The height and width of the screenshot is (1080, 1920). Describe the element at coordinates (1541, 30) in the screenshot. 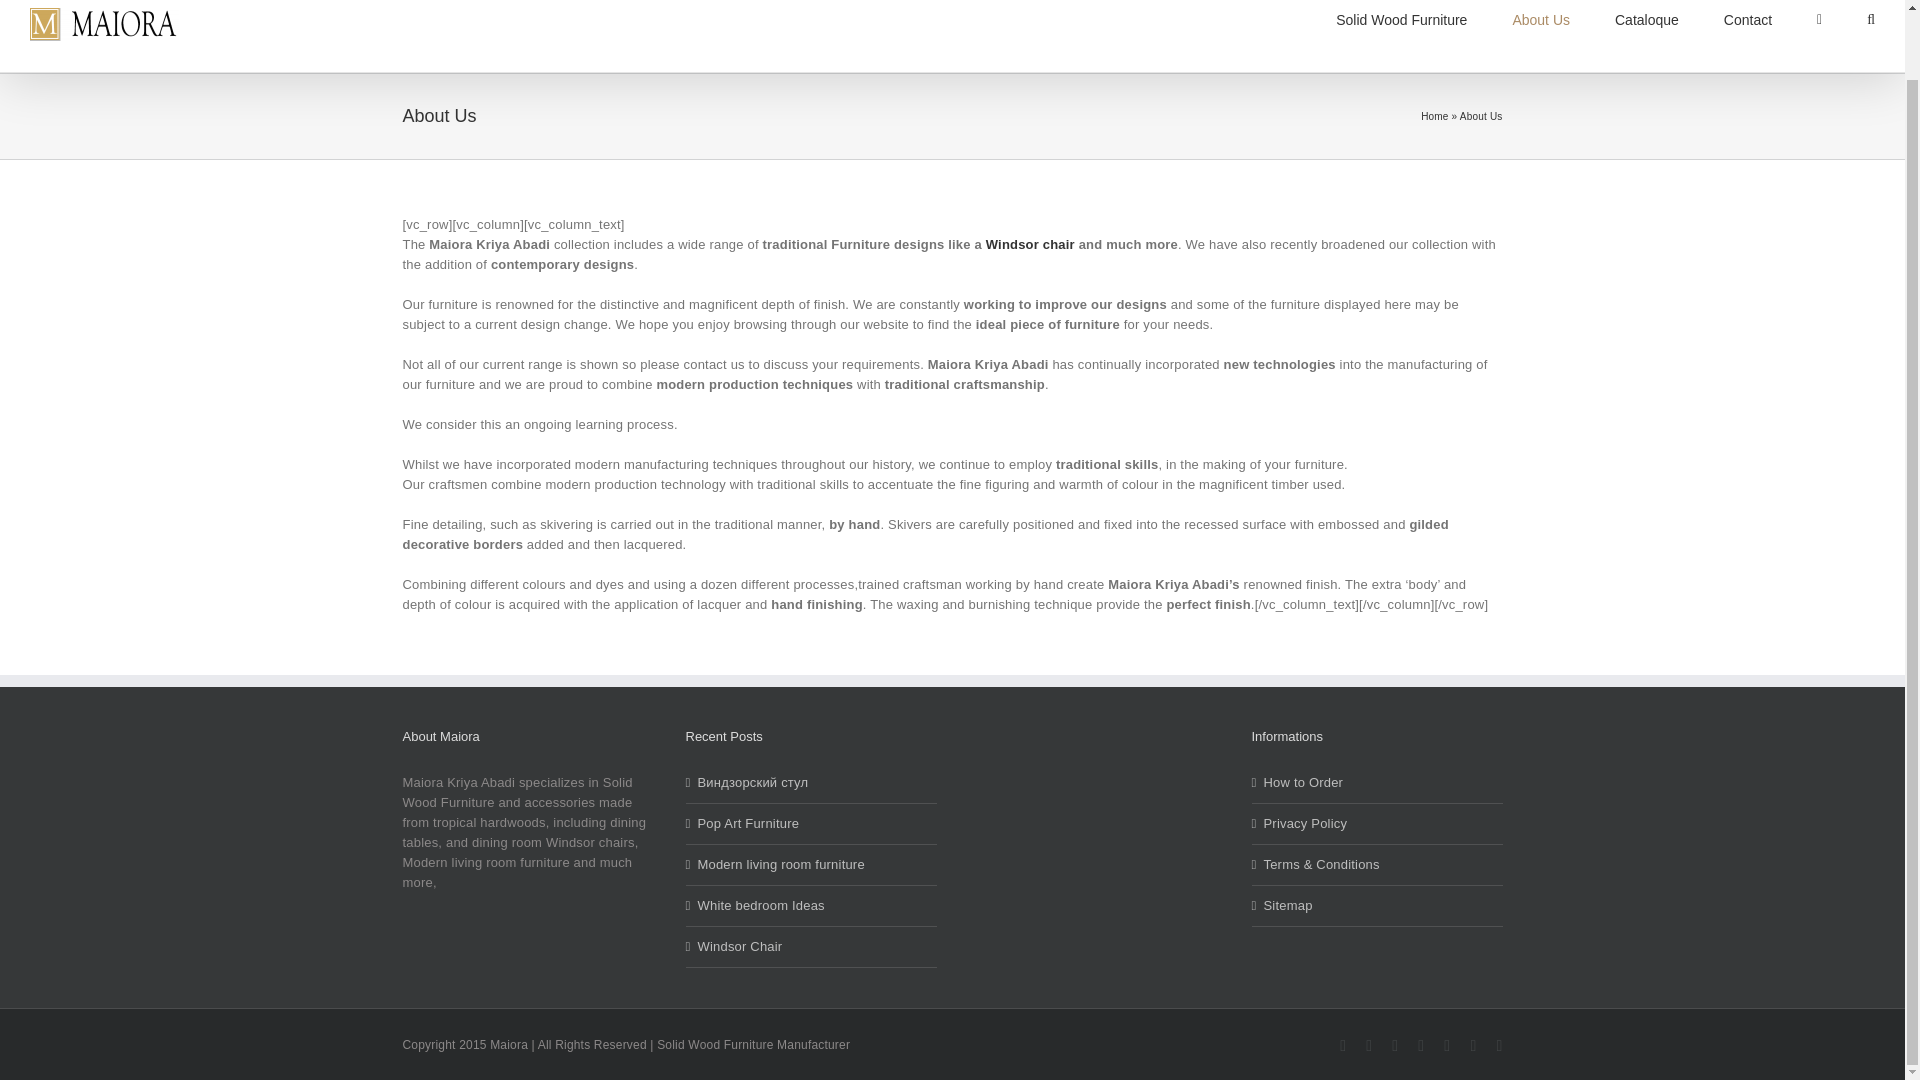

I see `traditional furniture designs` at that location.